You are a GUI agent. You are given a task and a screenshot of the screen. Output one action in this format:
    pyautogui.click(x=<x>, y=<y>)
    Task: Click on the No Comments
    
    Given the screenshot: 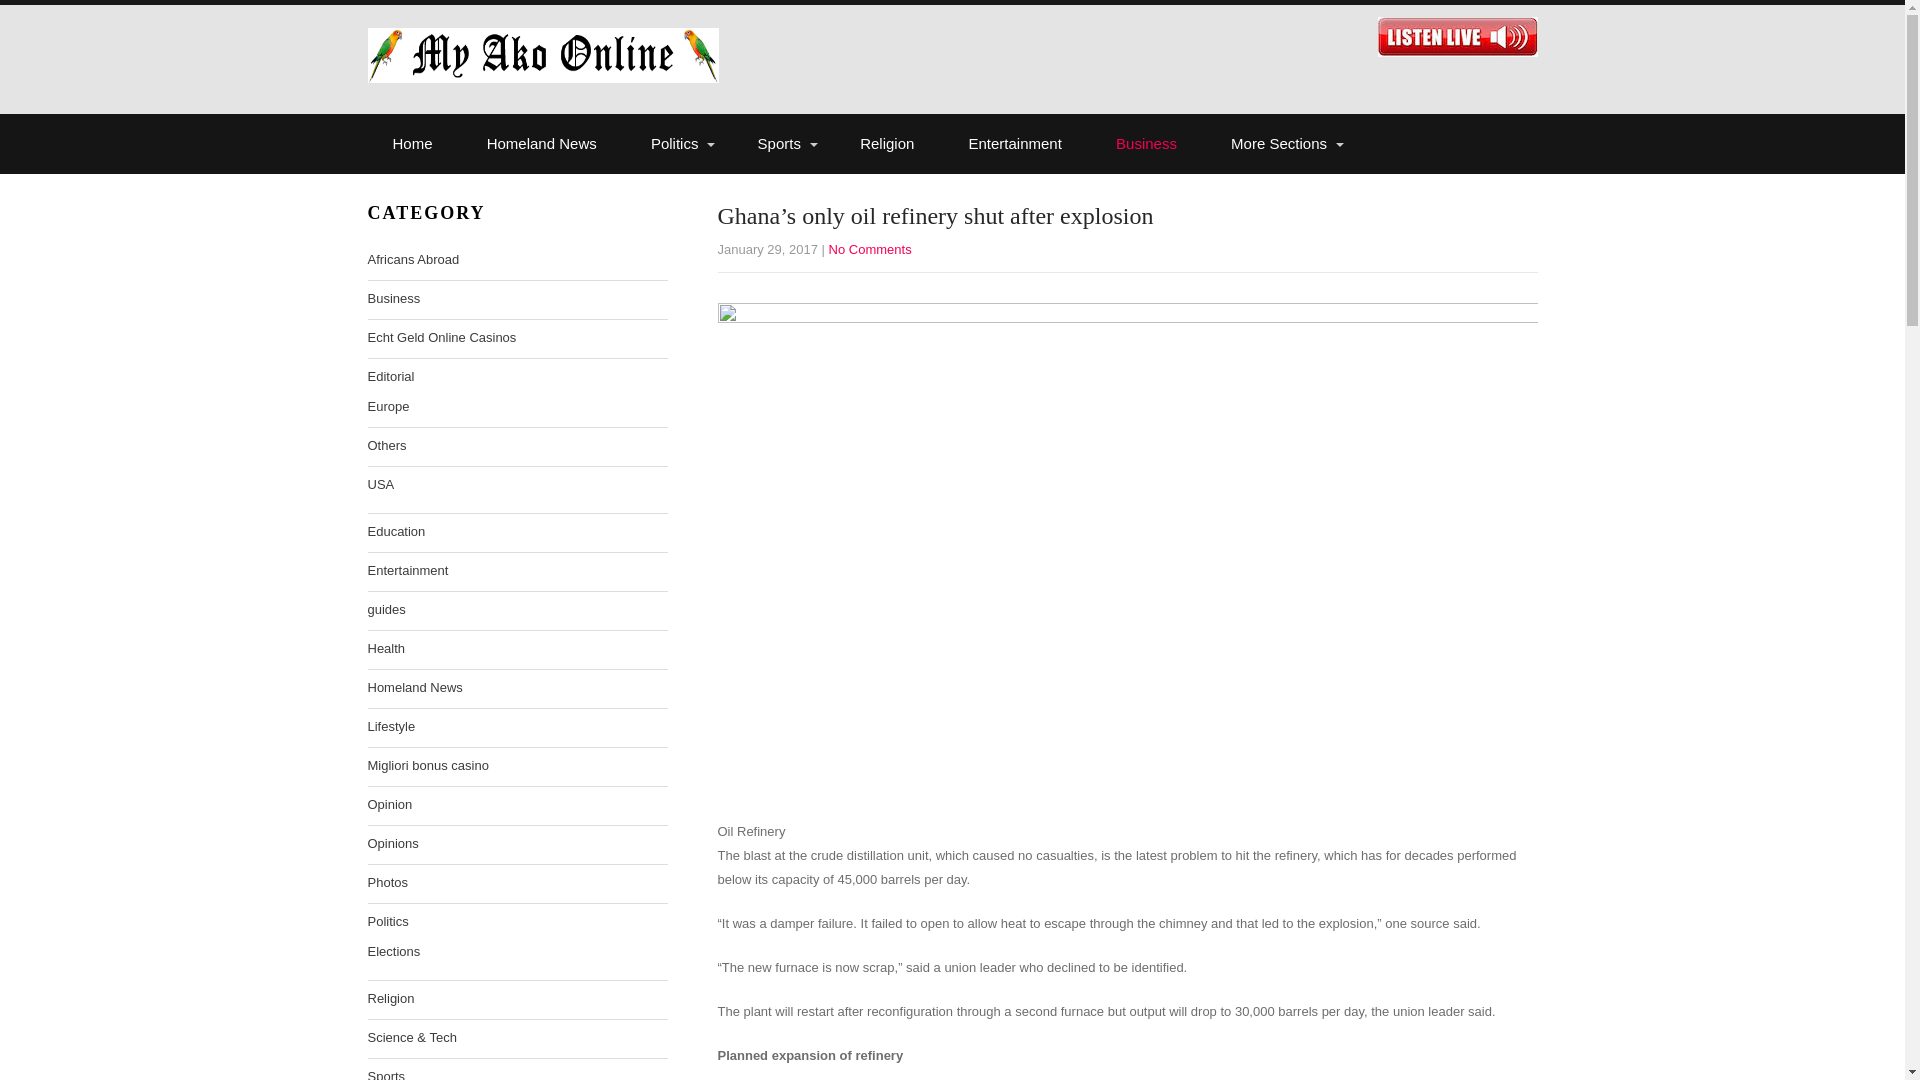 What is the action you would take?
    pyautogui.click(x=870, y=249)
    